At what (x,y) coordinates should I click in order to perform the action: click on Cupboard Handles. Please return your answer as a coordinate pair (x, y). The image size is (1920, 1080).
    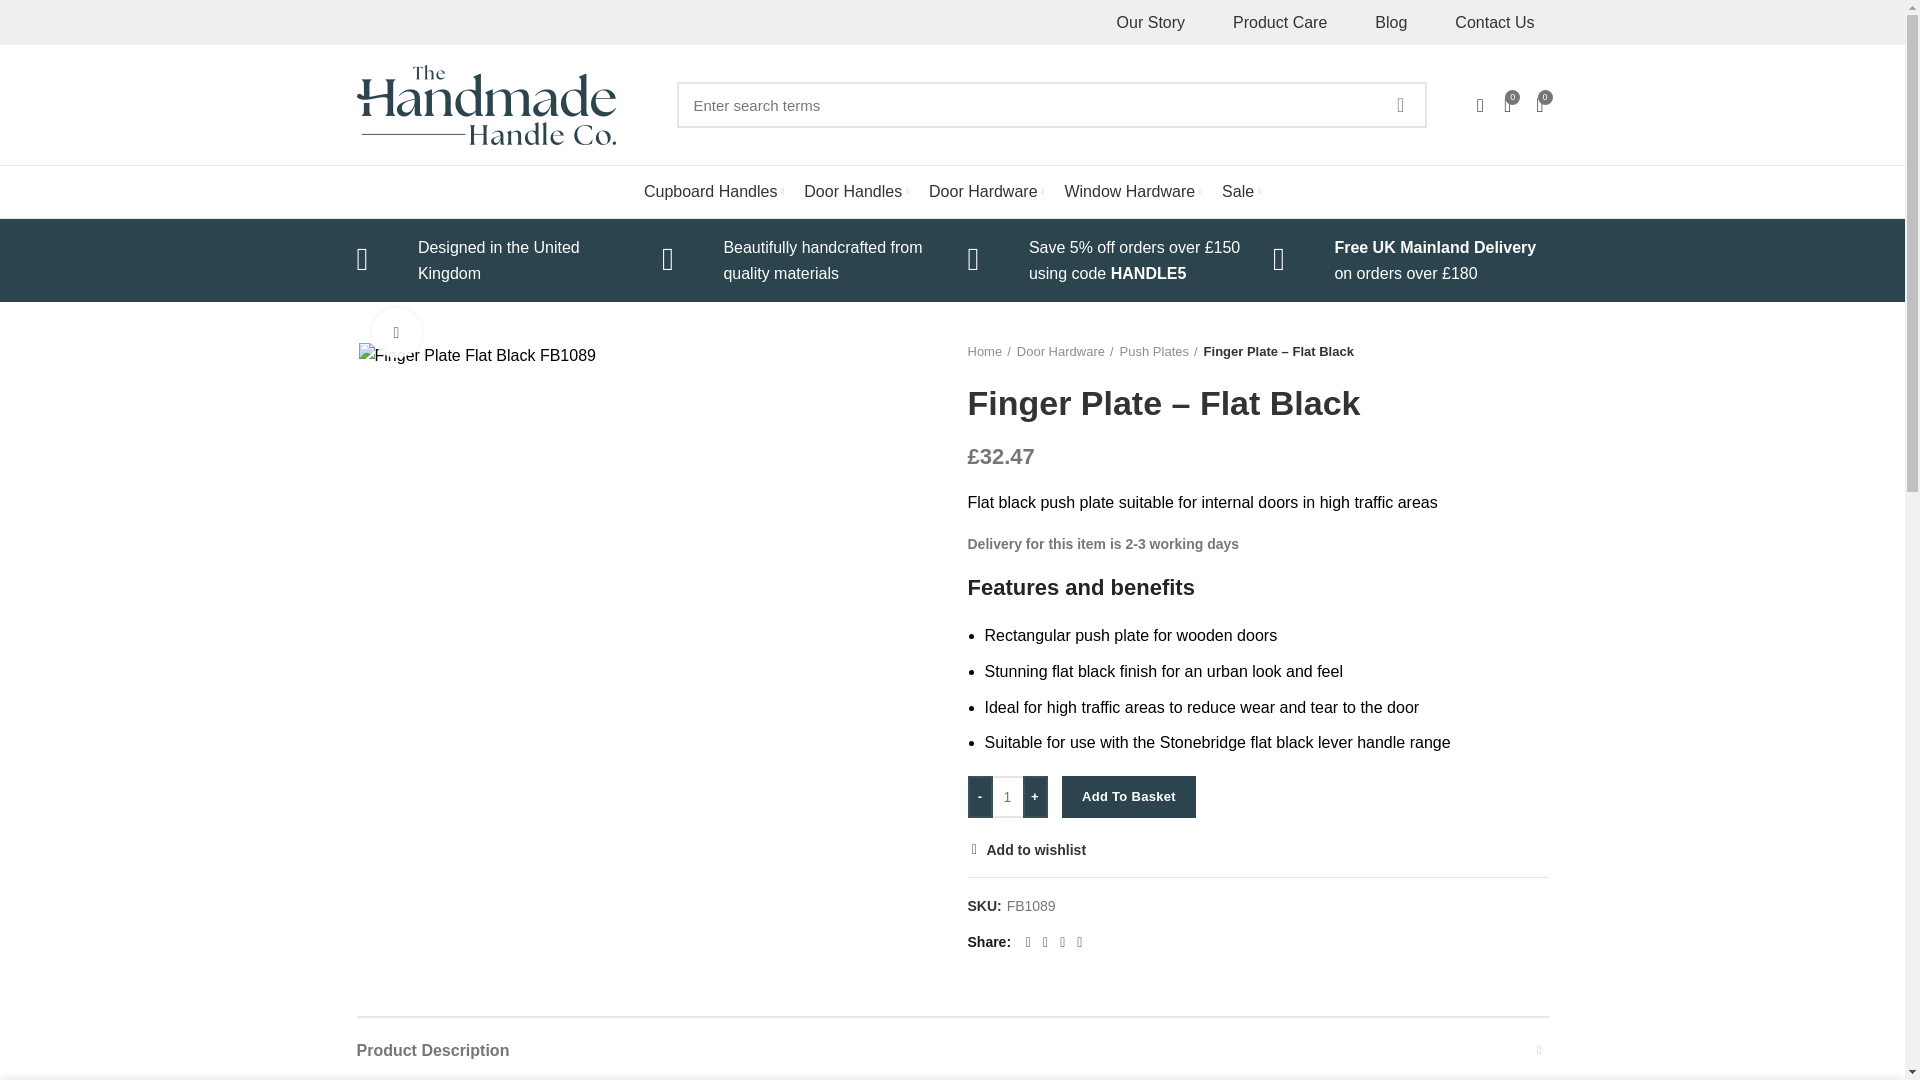
    Looking at the image, I should click on (714, 191).